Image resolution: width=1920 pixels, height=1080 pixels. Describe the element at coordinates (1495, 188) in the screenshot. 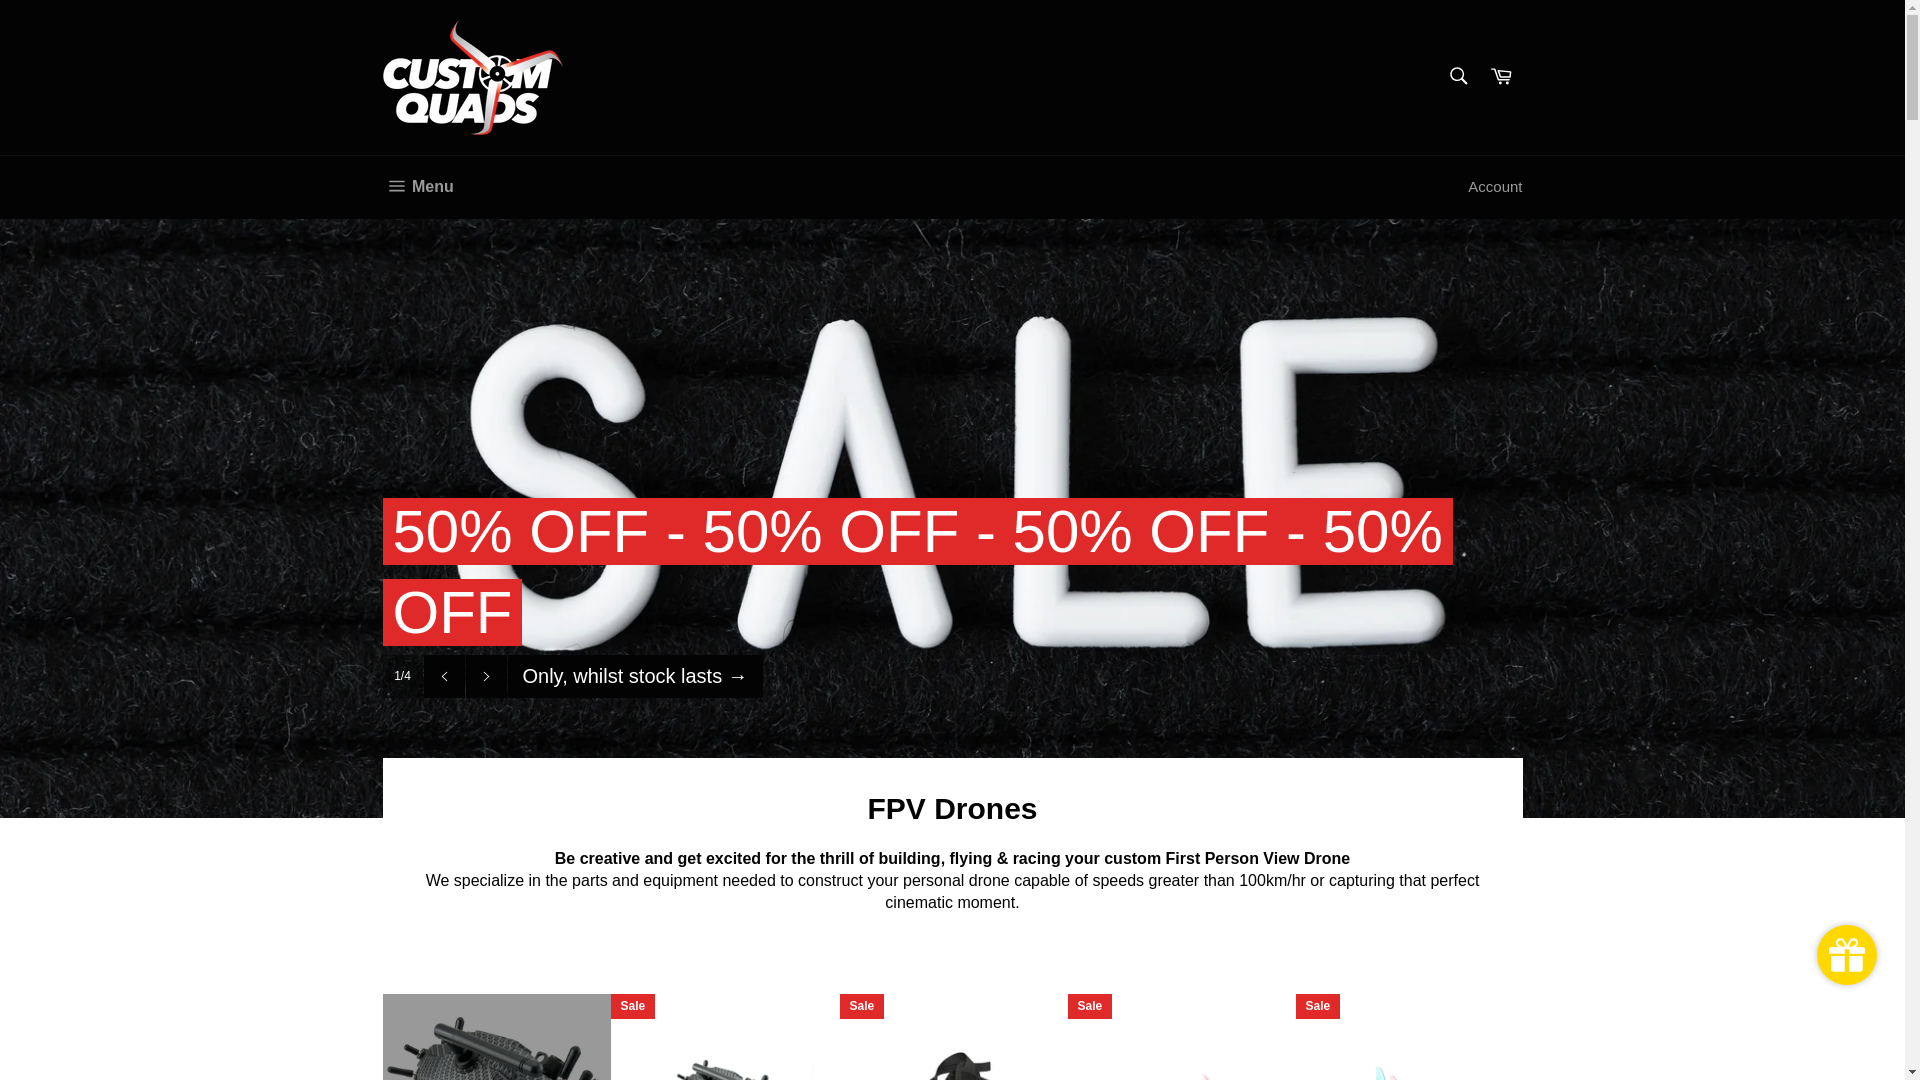

I see `Account` at that location.